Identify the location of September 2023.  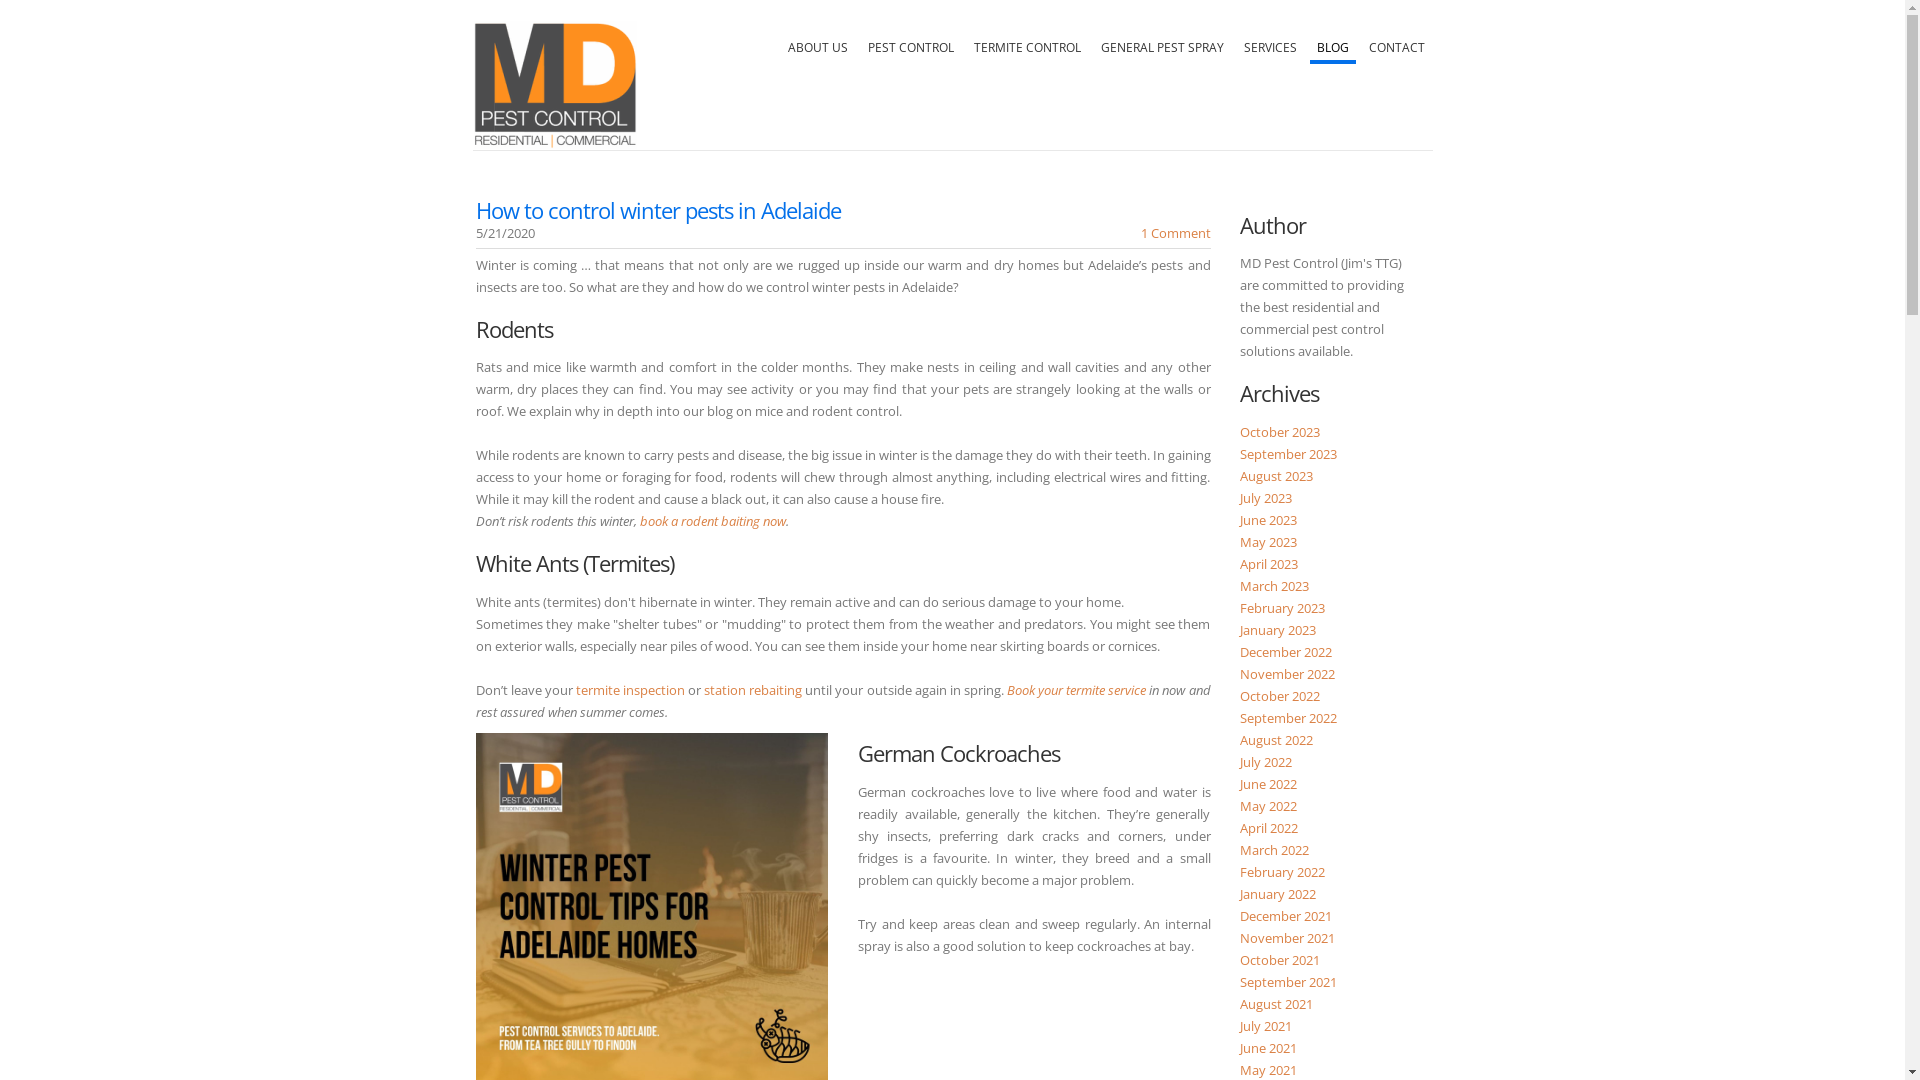
(1288, 454).